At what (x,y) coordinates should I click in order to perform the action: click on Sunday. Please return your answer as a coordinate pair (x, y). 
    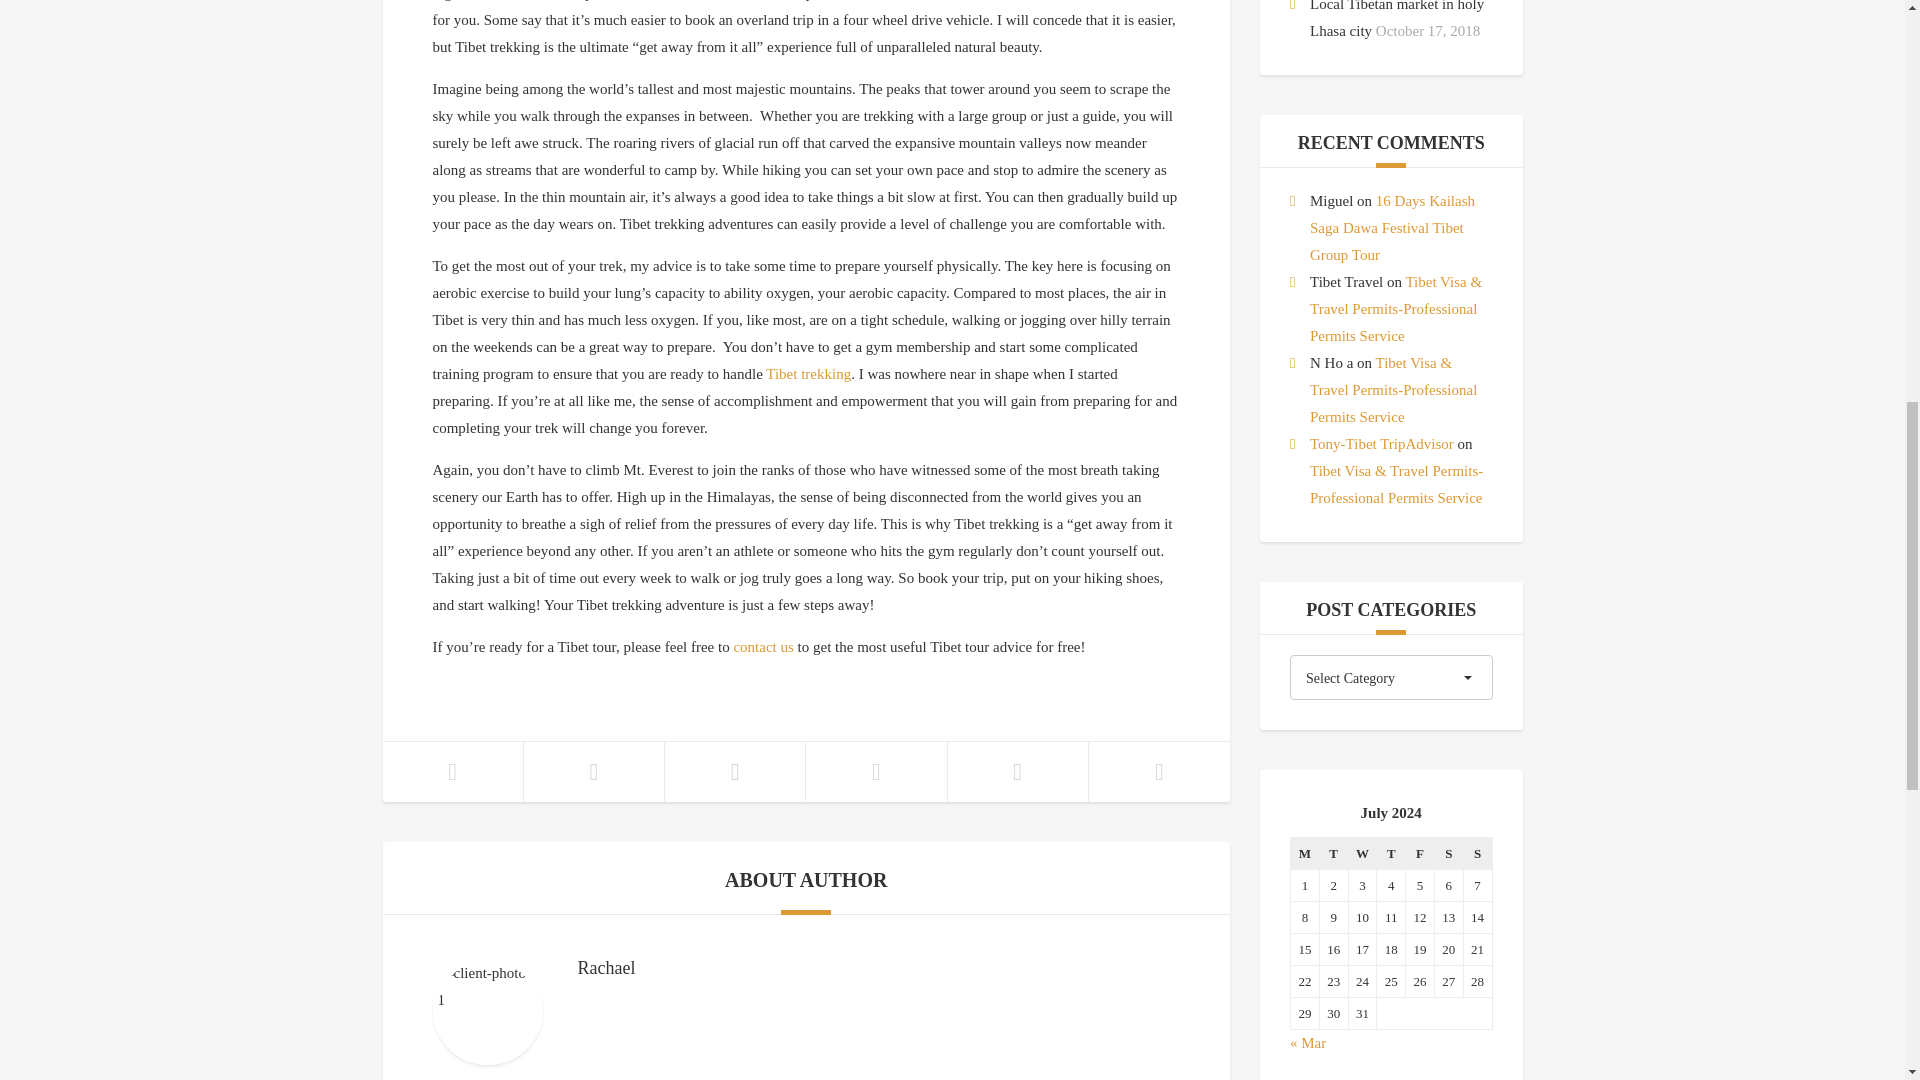
    Looking at the image, I should click on (1477, 854).